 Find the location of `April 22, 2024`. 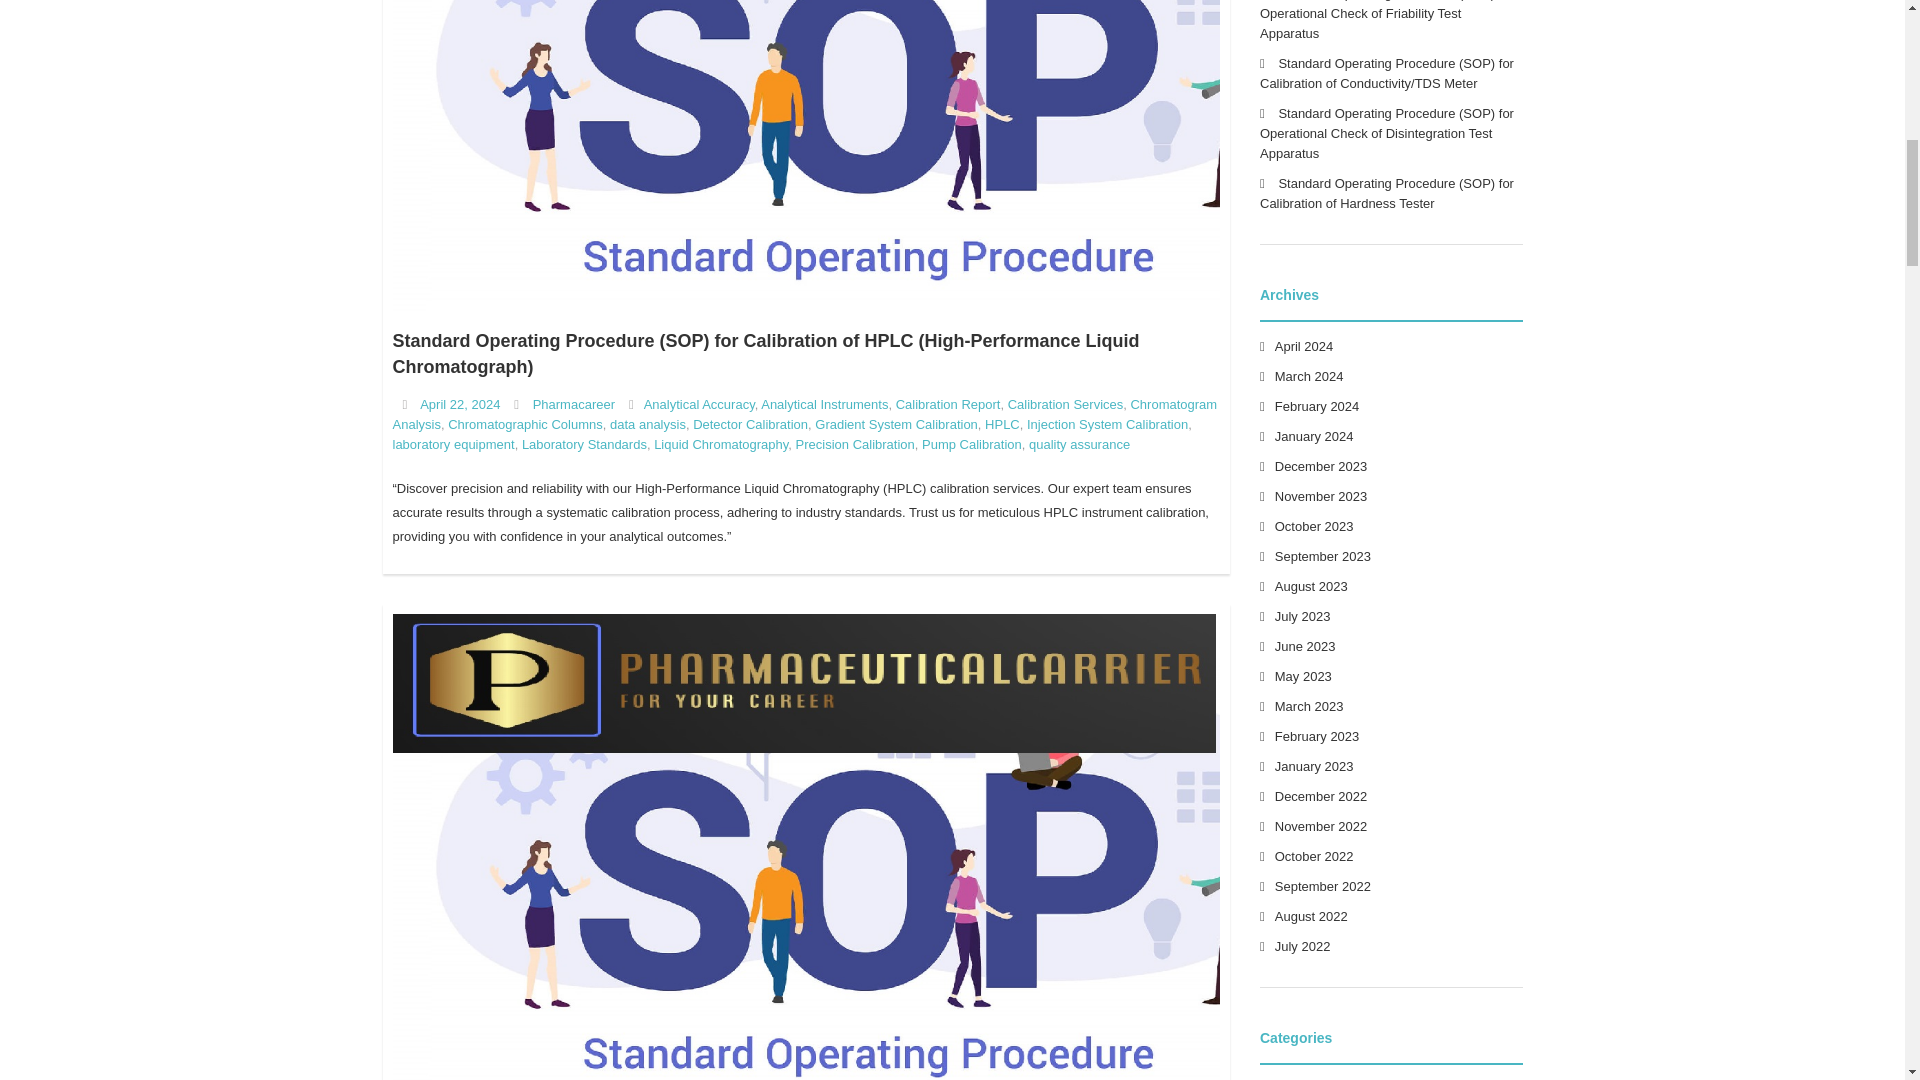

April 22, 2024 is located at coordinates (460, 404).